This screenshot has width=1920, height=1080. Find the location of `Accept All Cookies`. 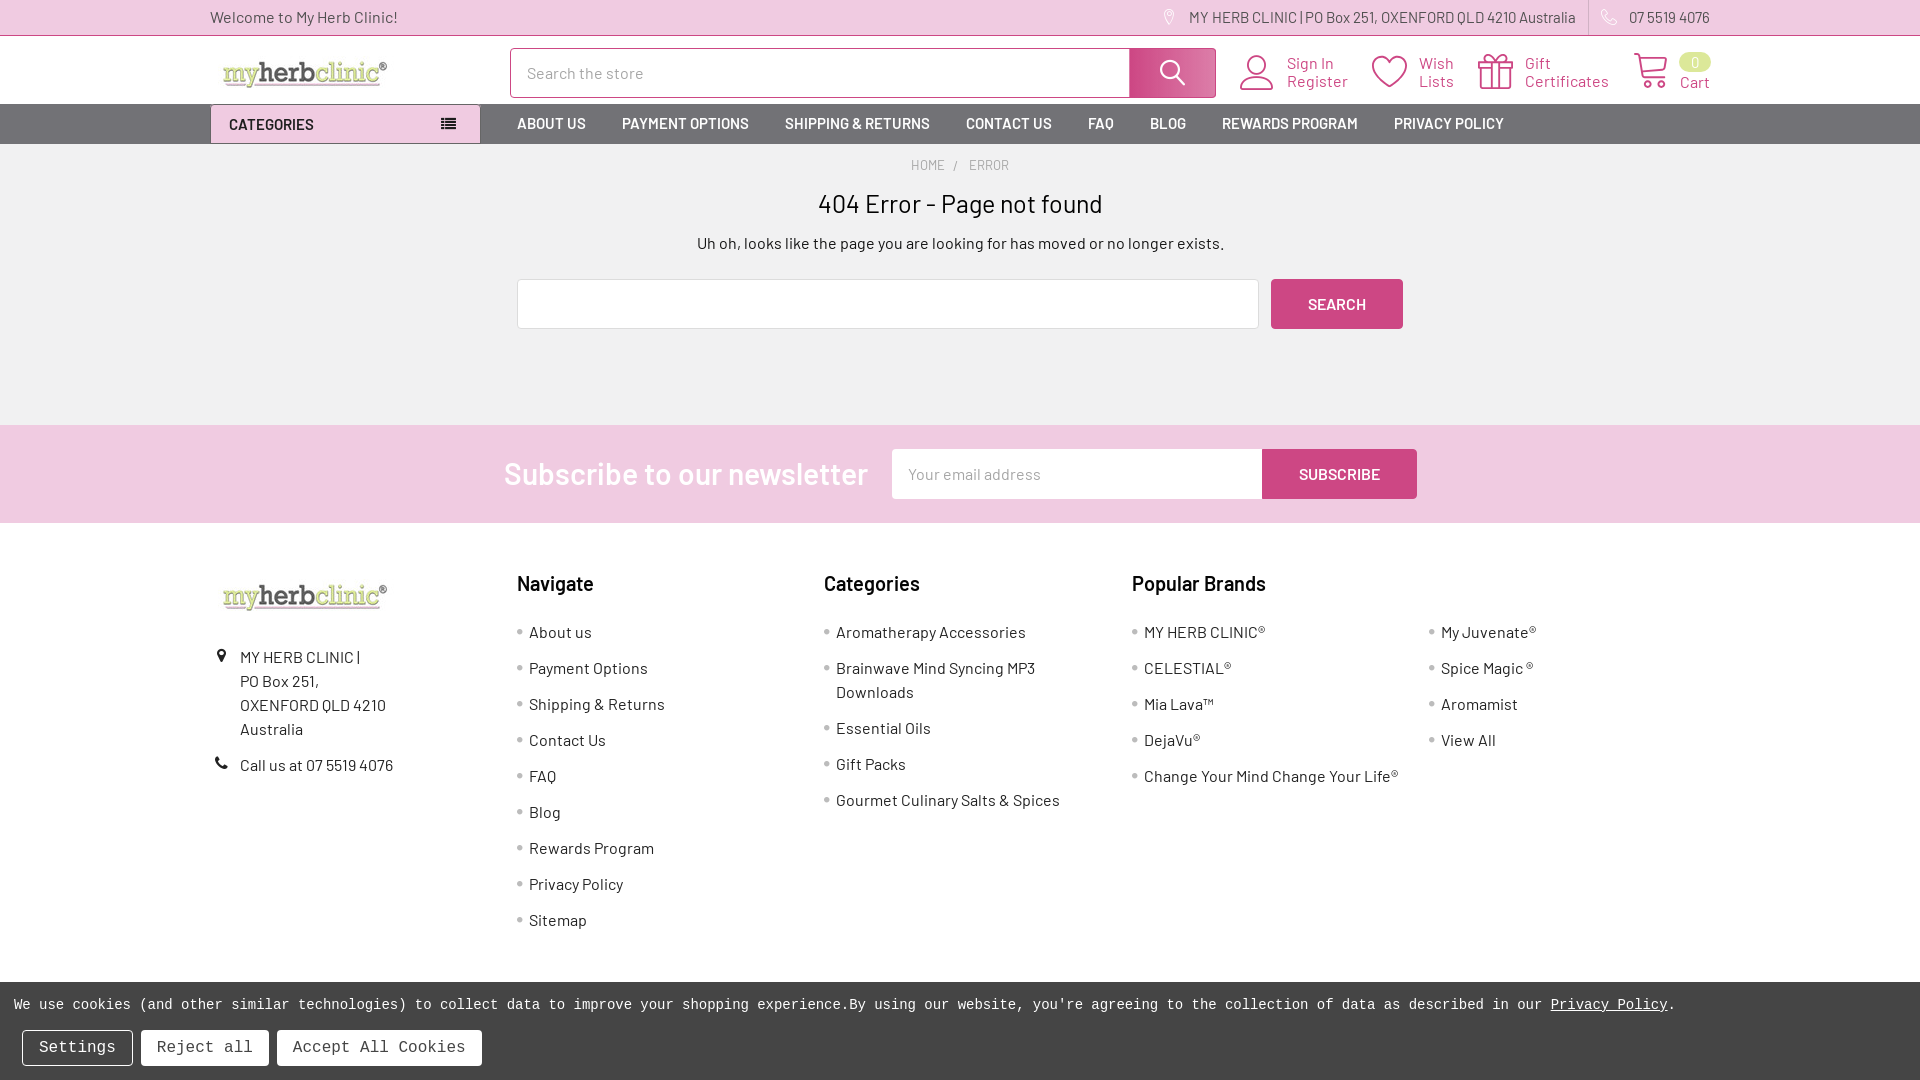

Accept All Cookies is located at coordinates (380, 1048).